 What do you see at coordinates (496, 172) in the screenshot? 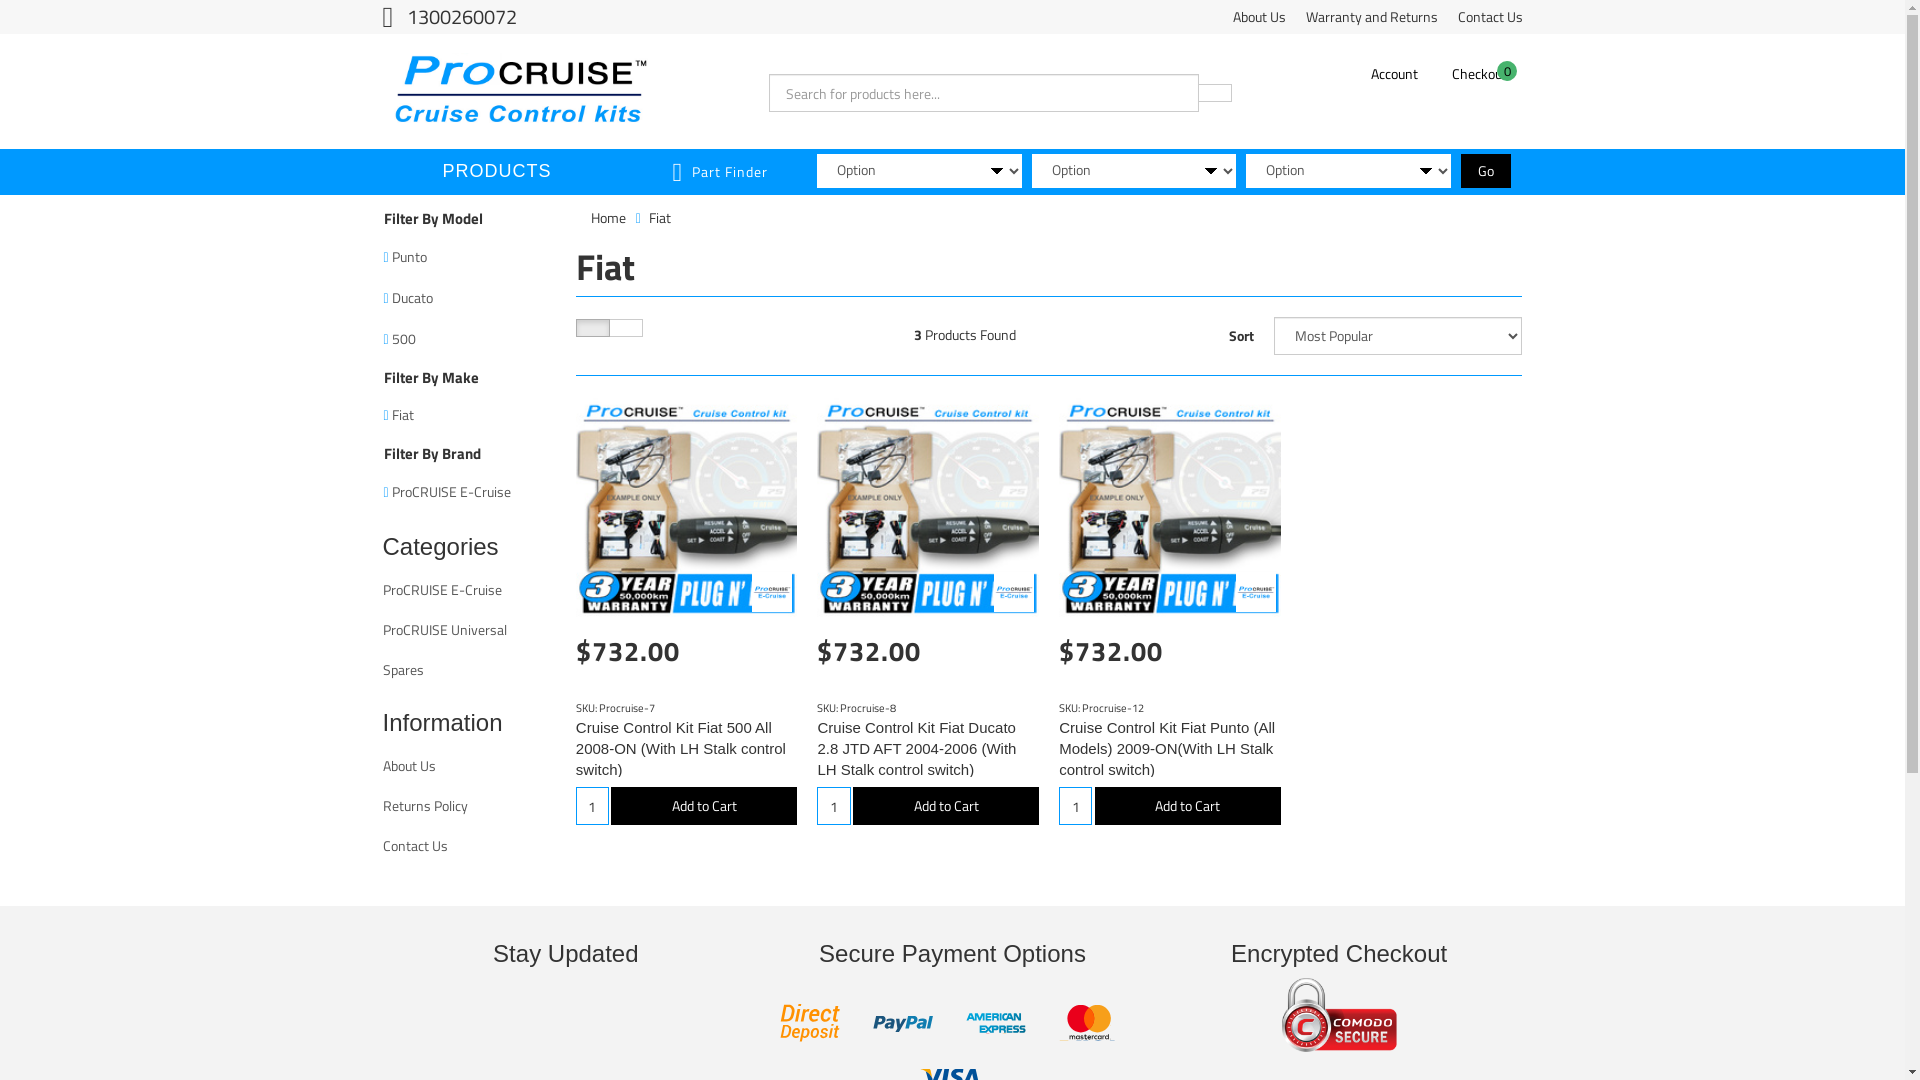
I see `PRODUCTS` at bounding box center [496, 172].